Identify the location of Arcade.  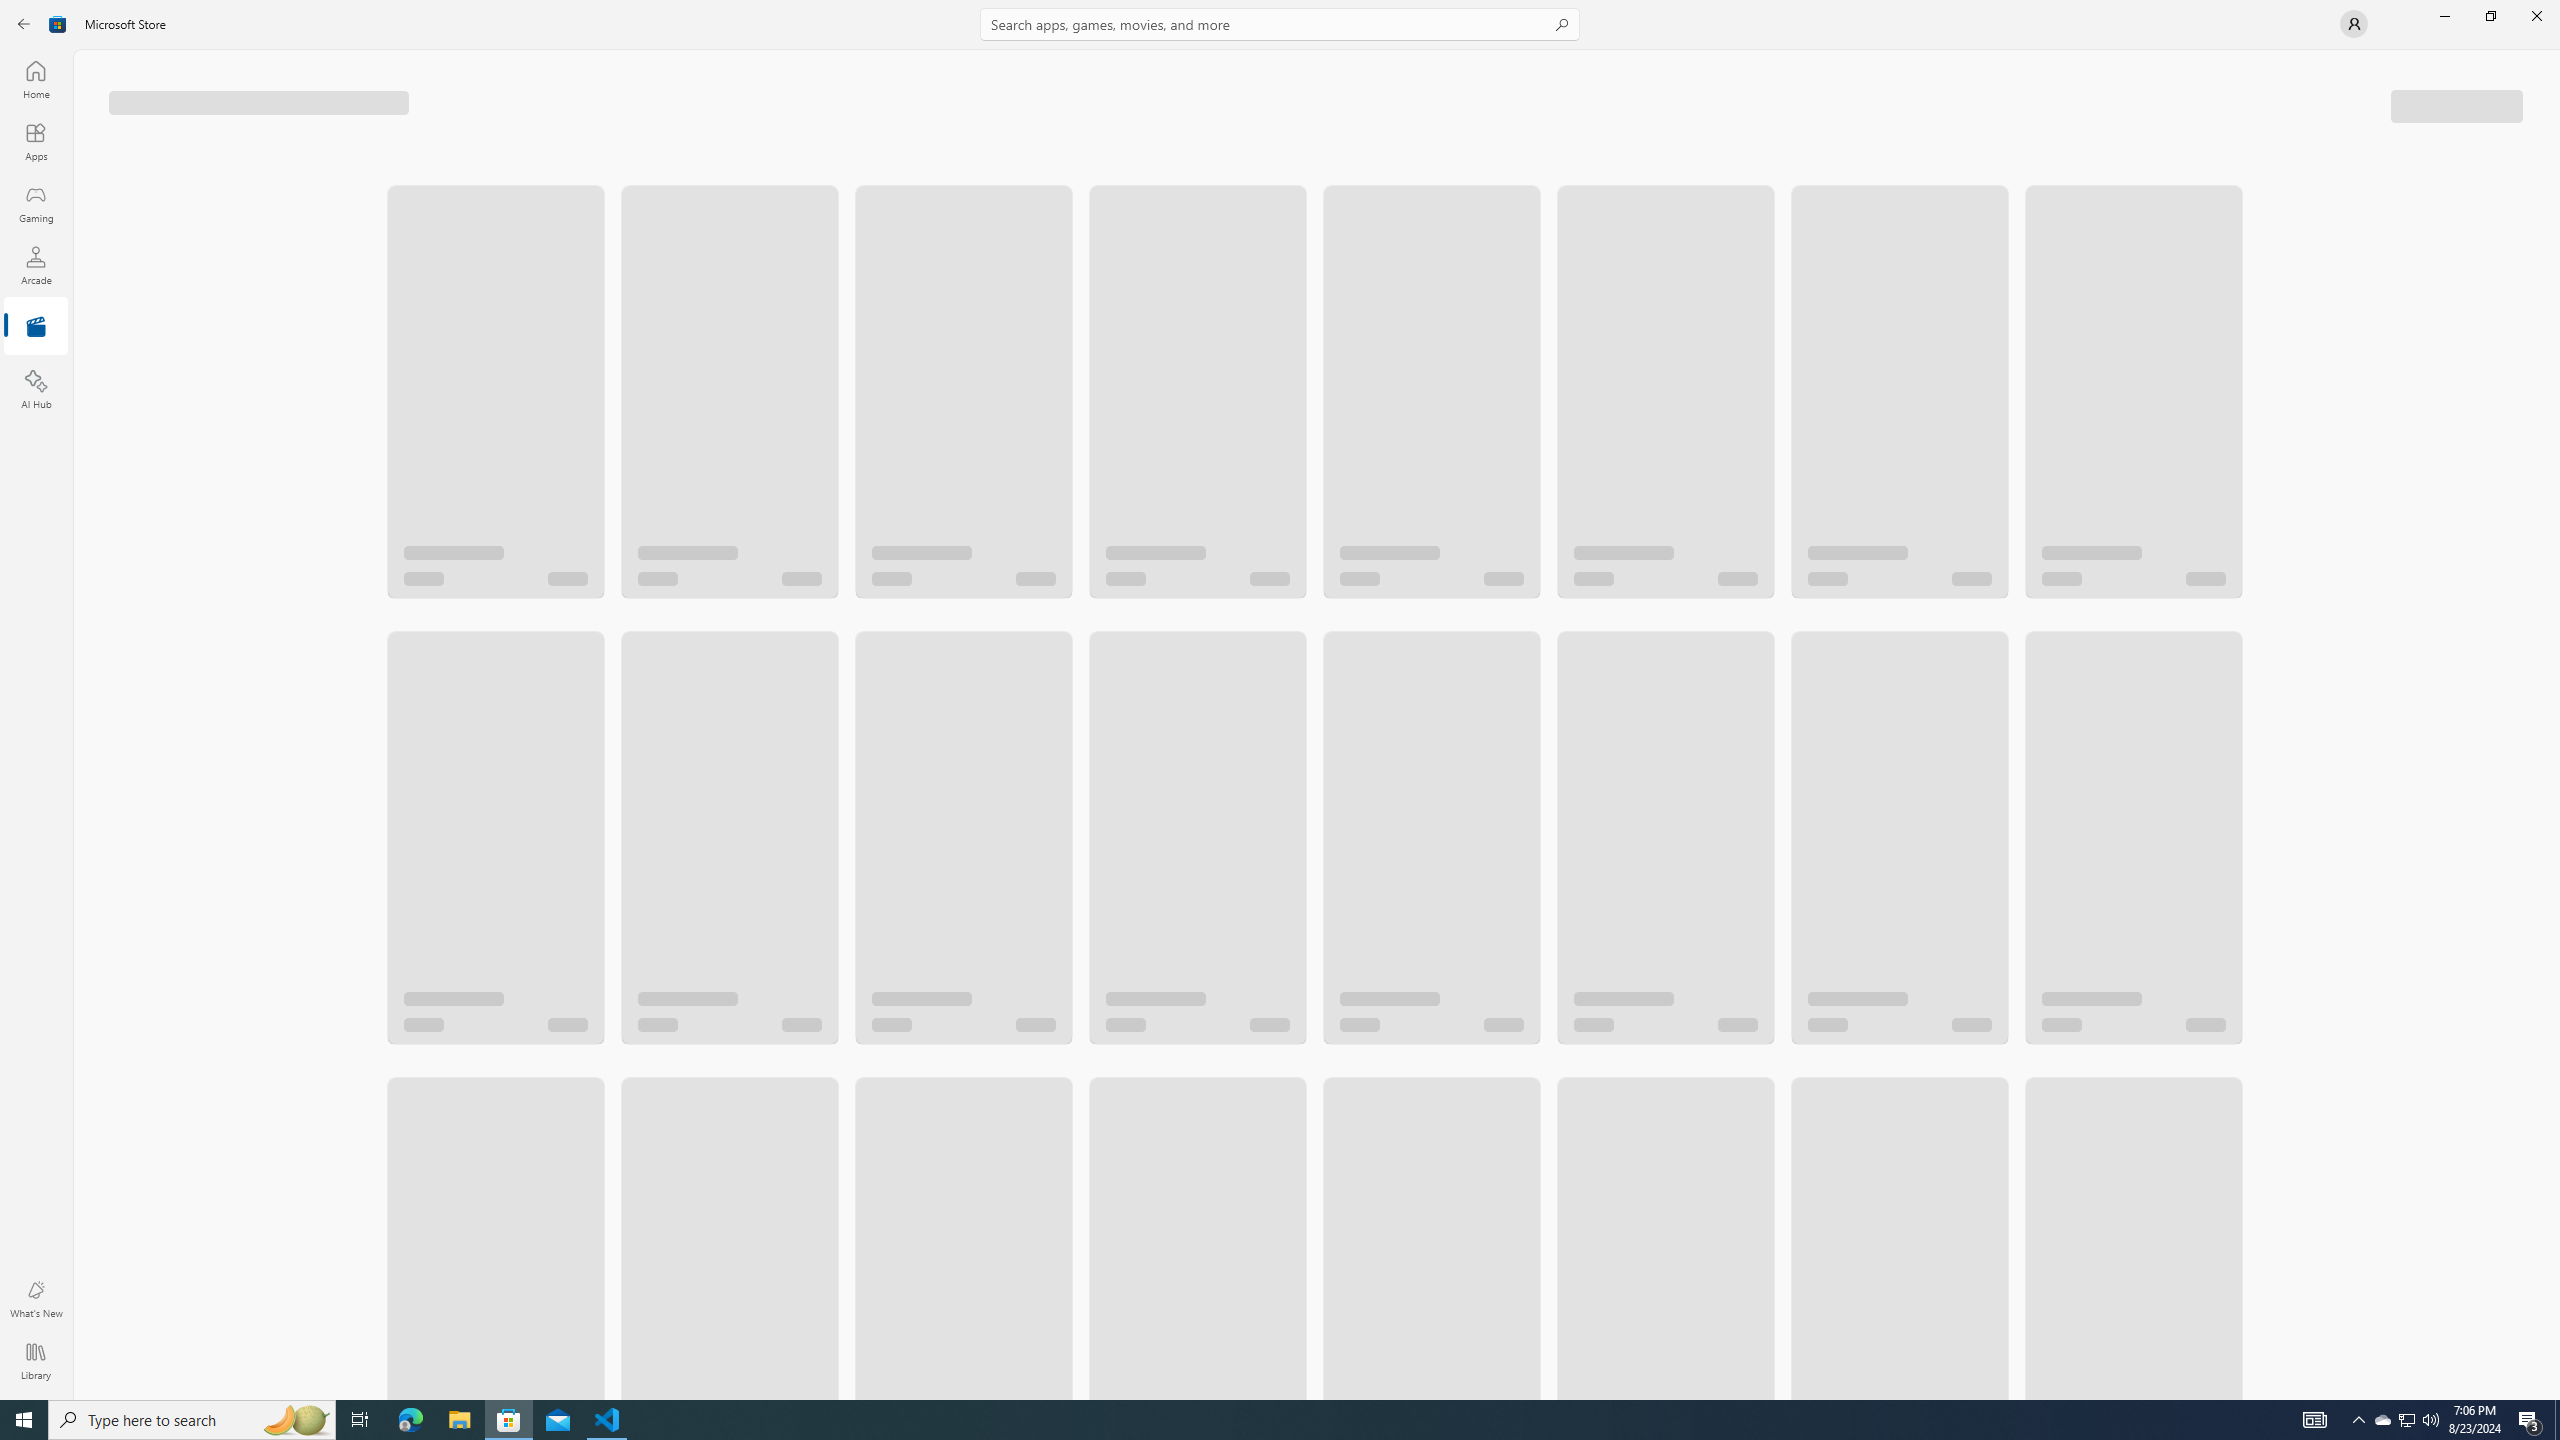
(36, 265).